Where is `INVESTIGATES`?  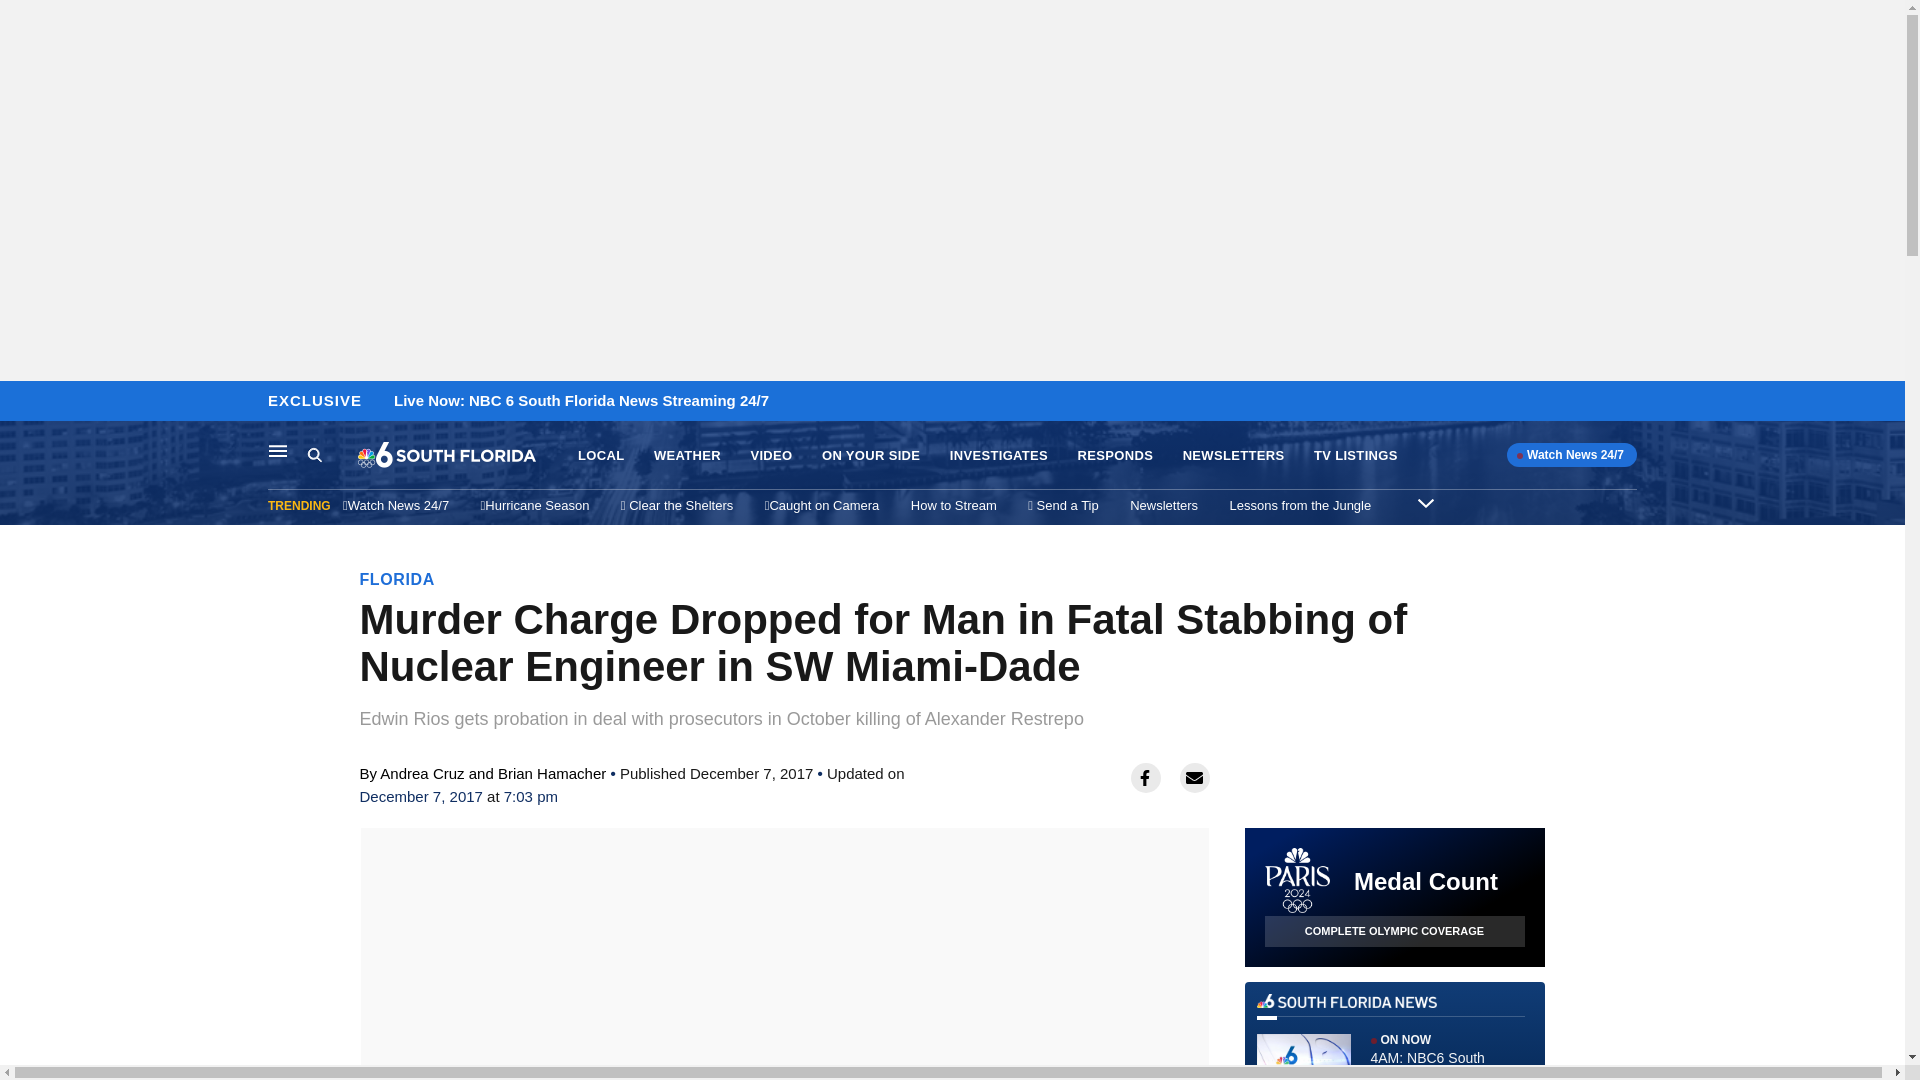 INVESTIGATES is located at coordinates (999, 456).